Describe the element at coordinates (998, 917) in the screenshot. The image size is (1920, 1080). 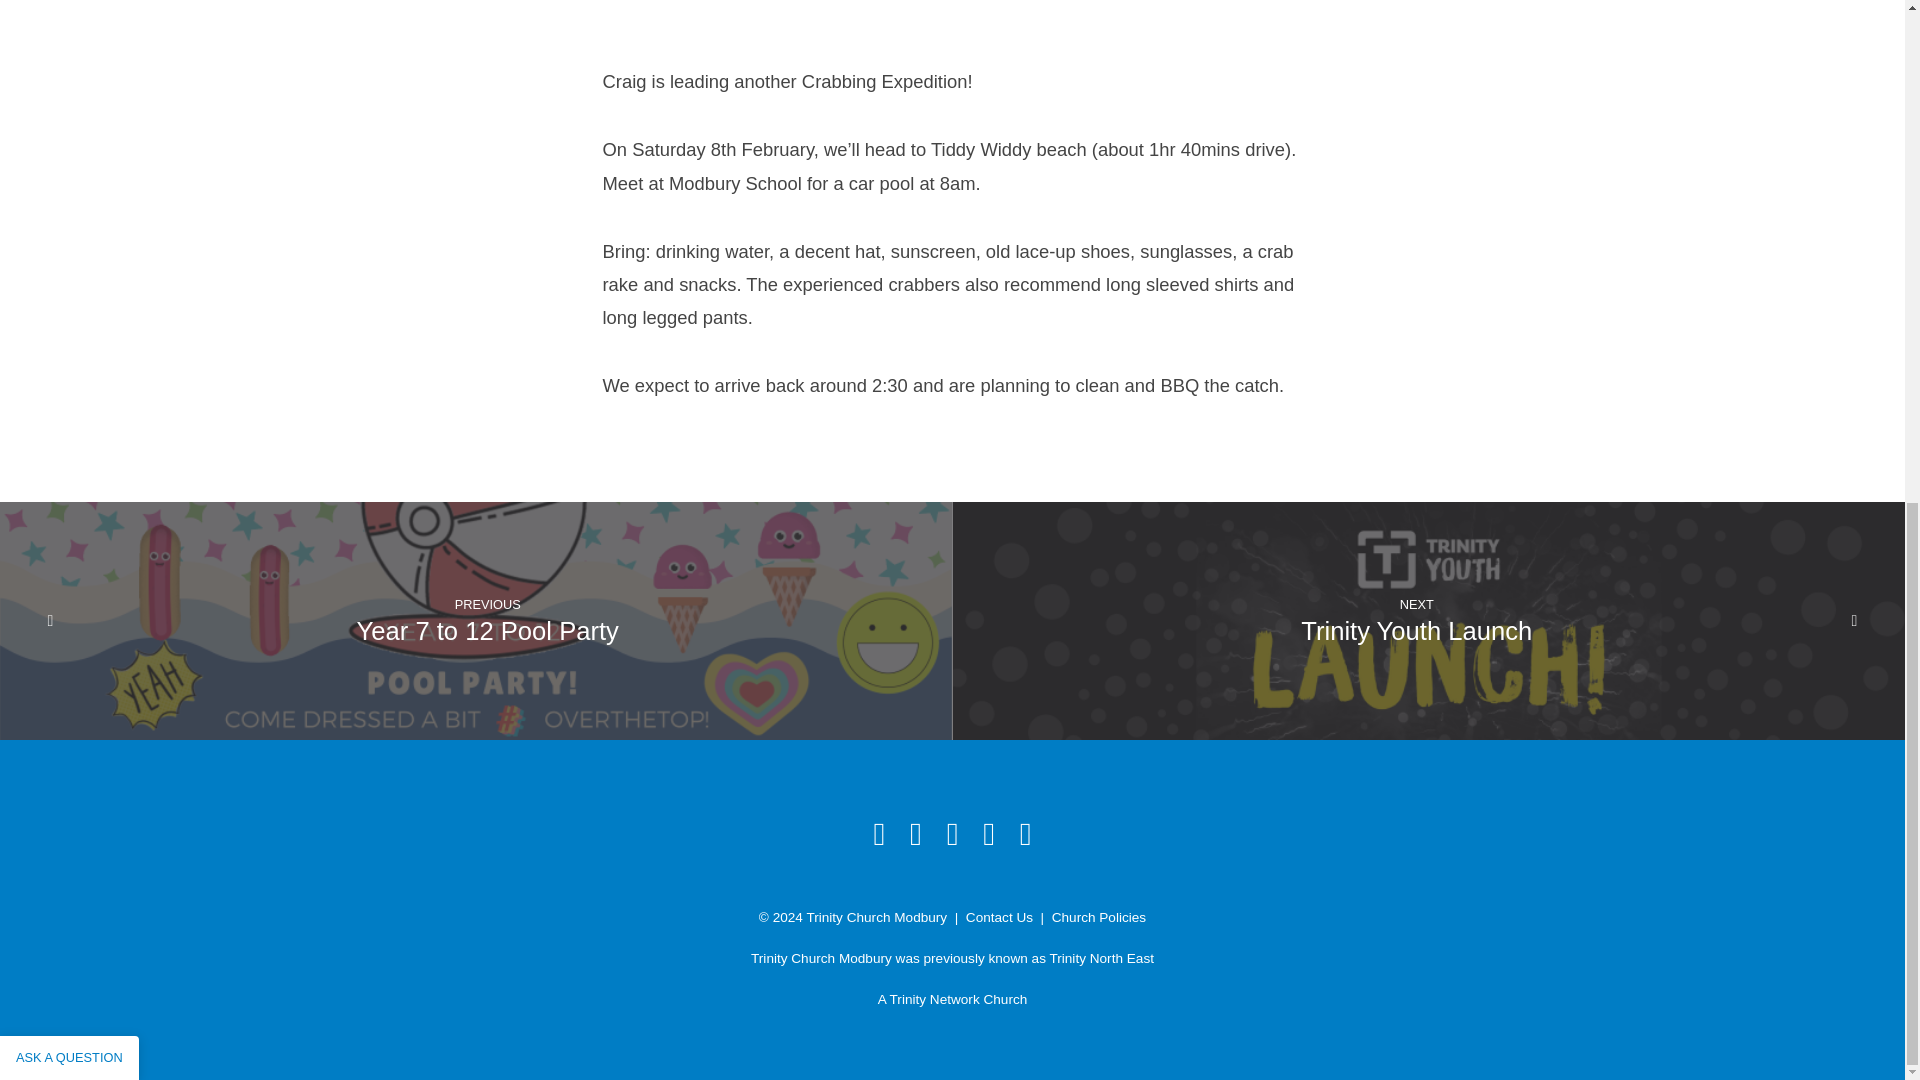
I see `Contact Us` at that location.